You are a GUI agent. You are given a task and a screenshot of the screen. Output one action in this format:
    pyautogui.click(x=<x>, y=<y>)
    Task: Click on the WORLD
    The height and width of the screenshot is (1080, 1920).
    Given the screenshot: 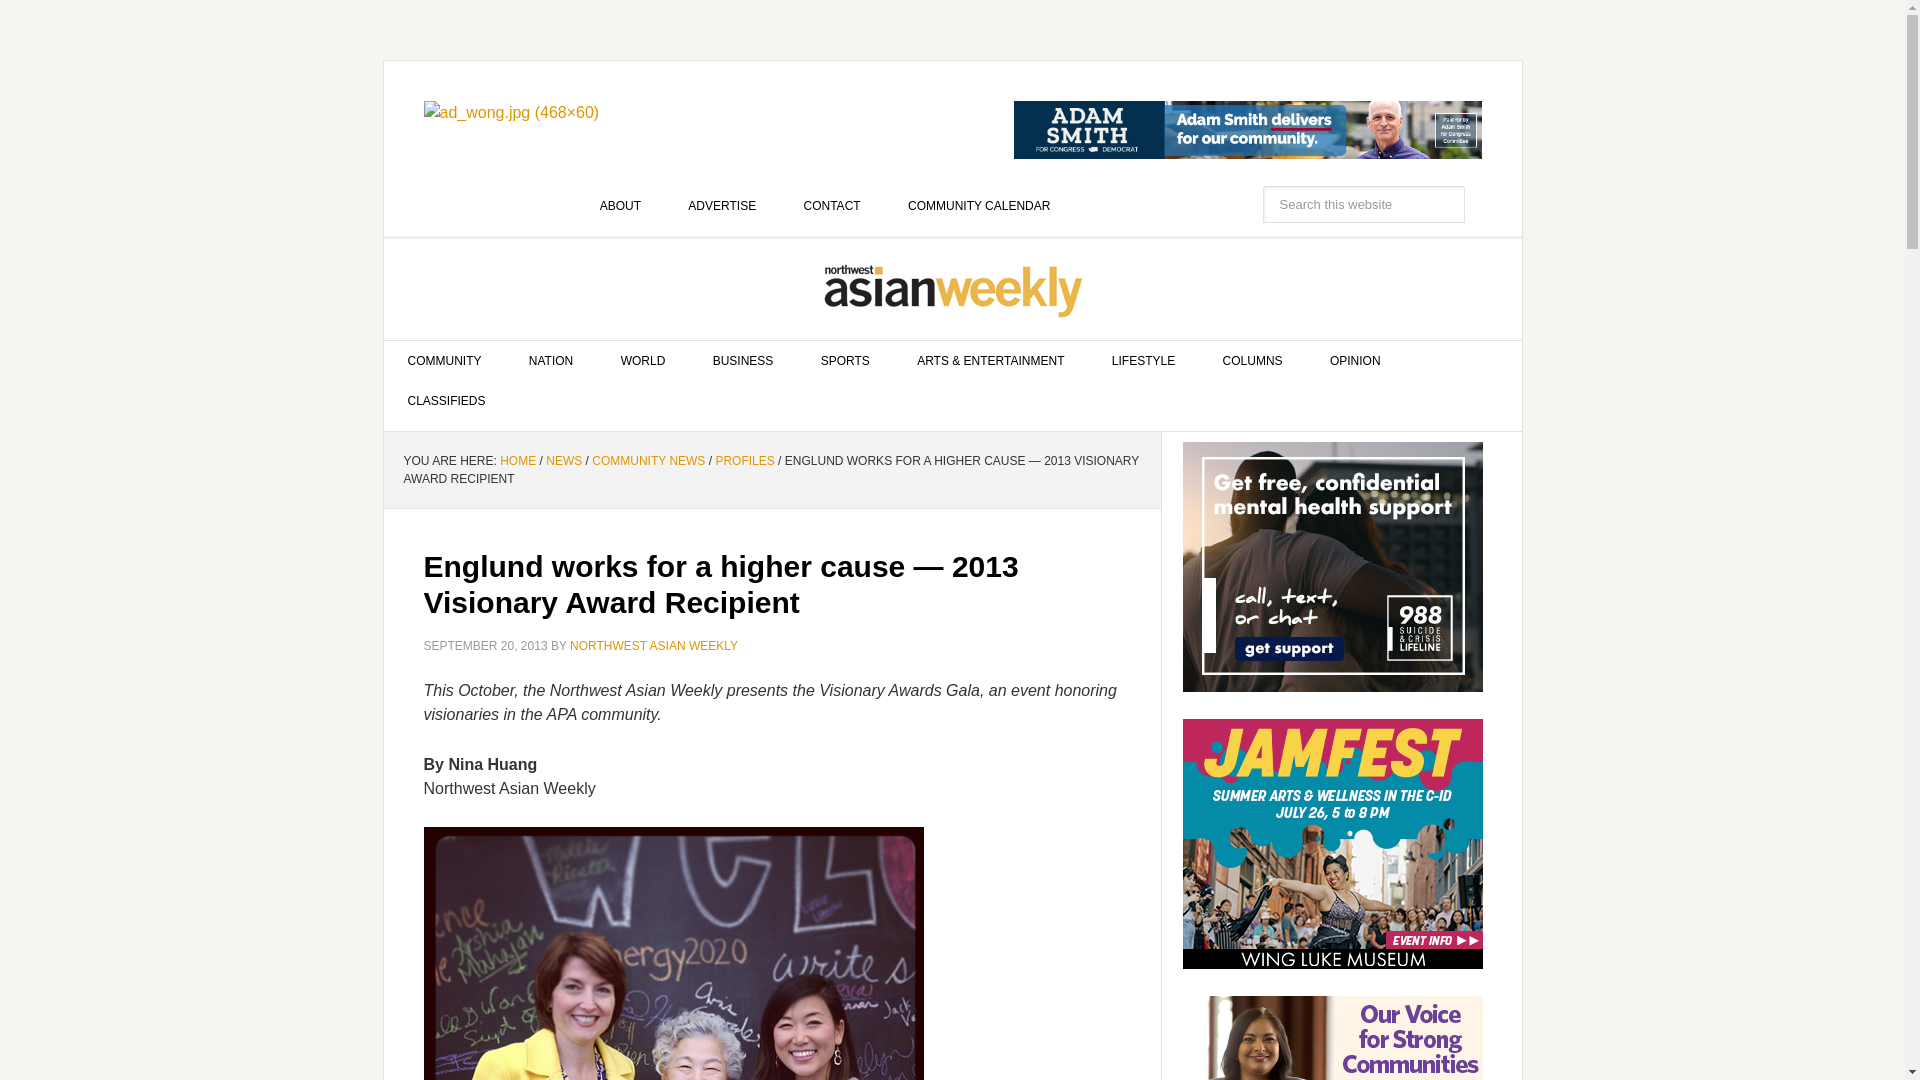 What is the action you would take?
    pyautogui.click(x=643, y=361)
    